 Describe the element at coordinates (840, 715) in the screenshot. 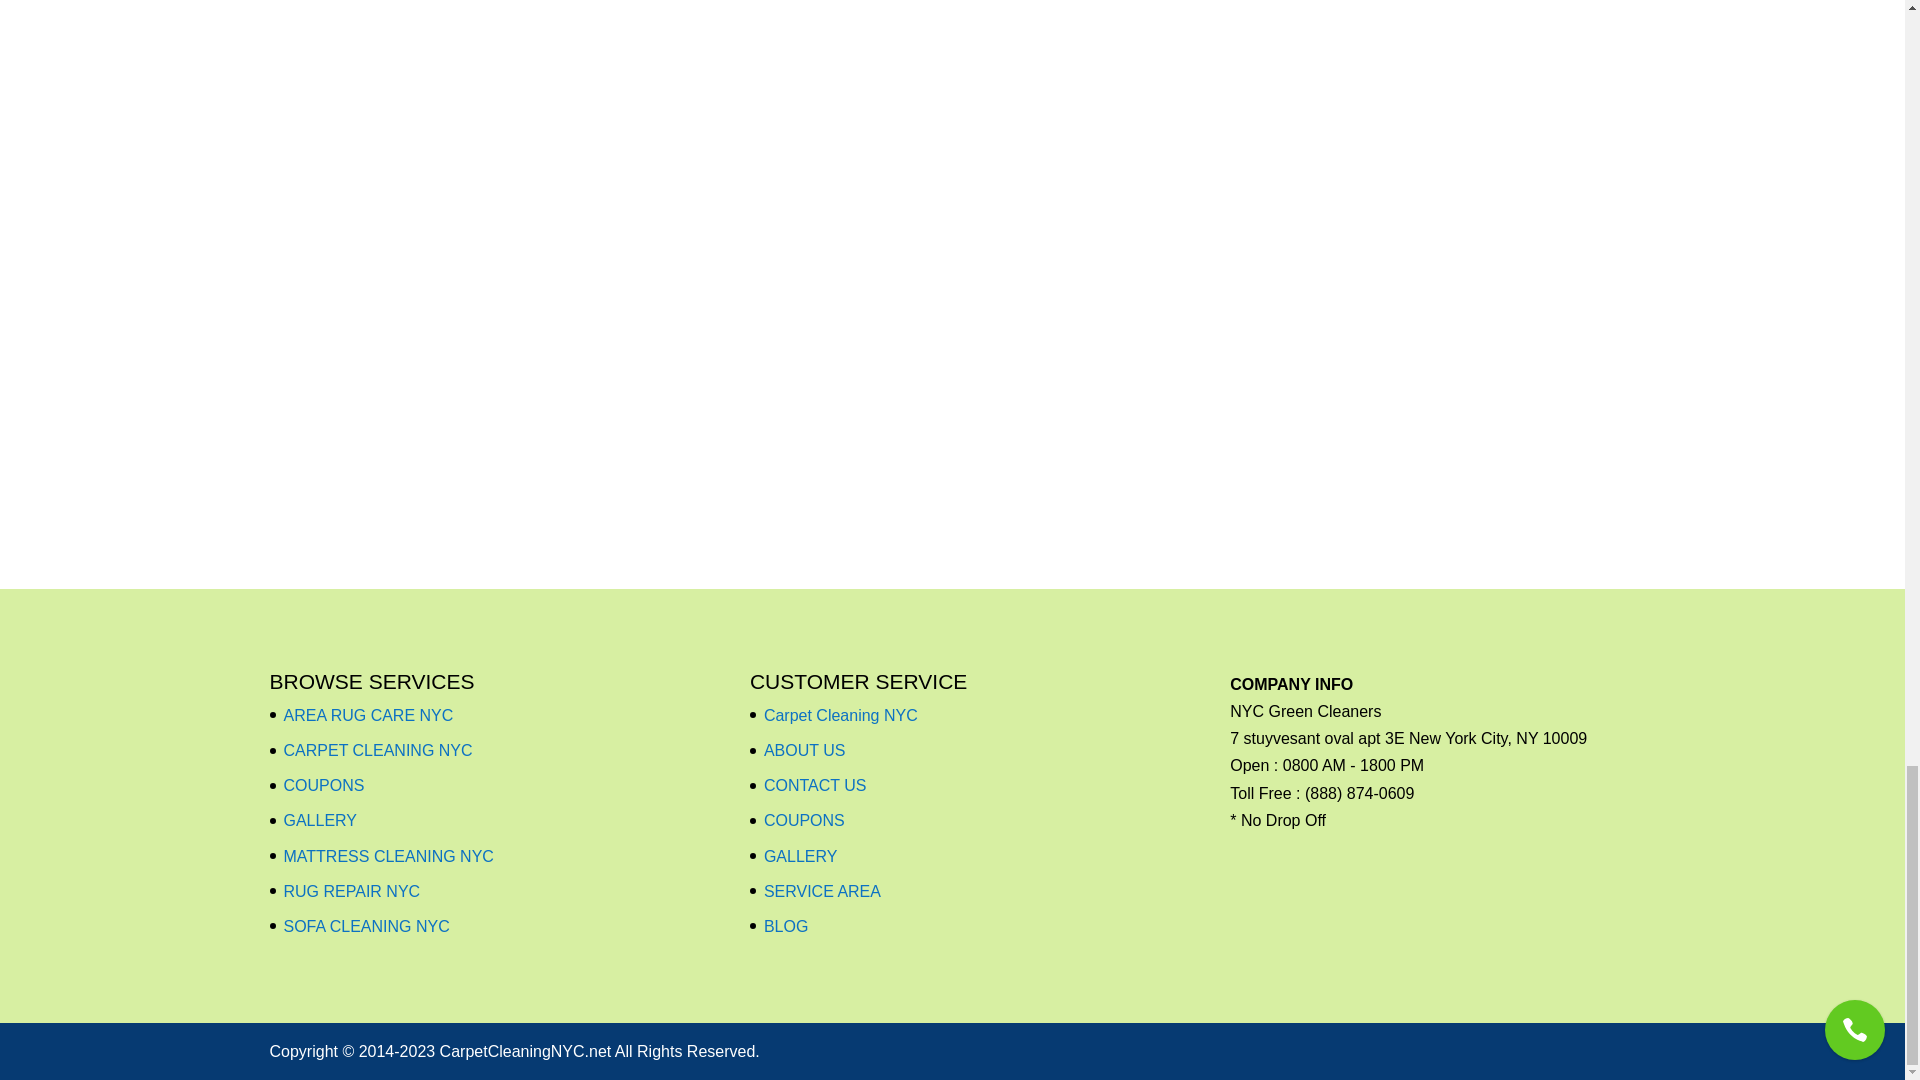

I see `Carpet Cleaning NYC` at that location.